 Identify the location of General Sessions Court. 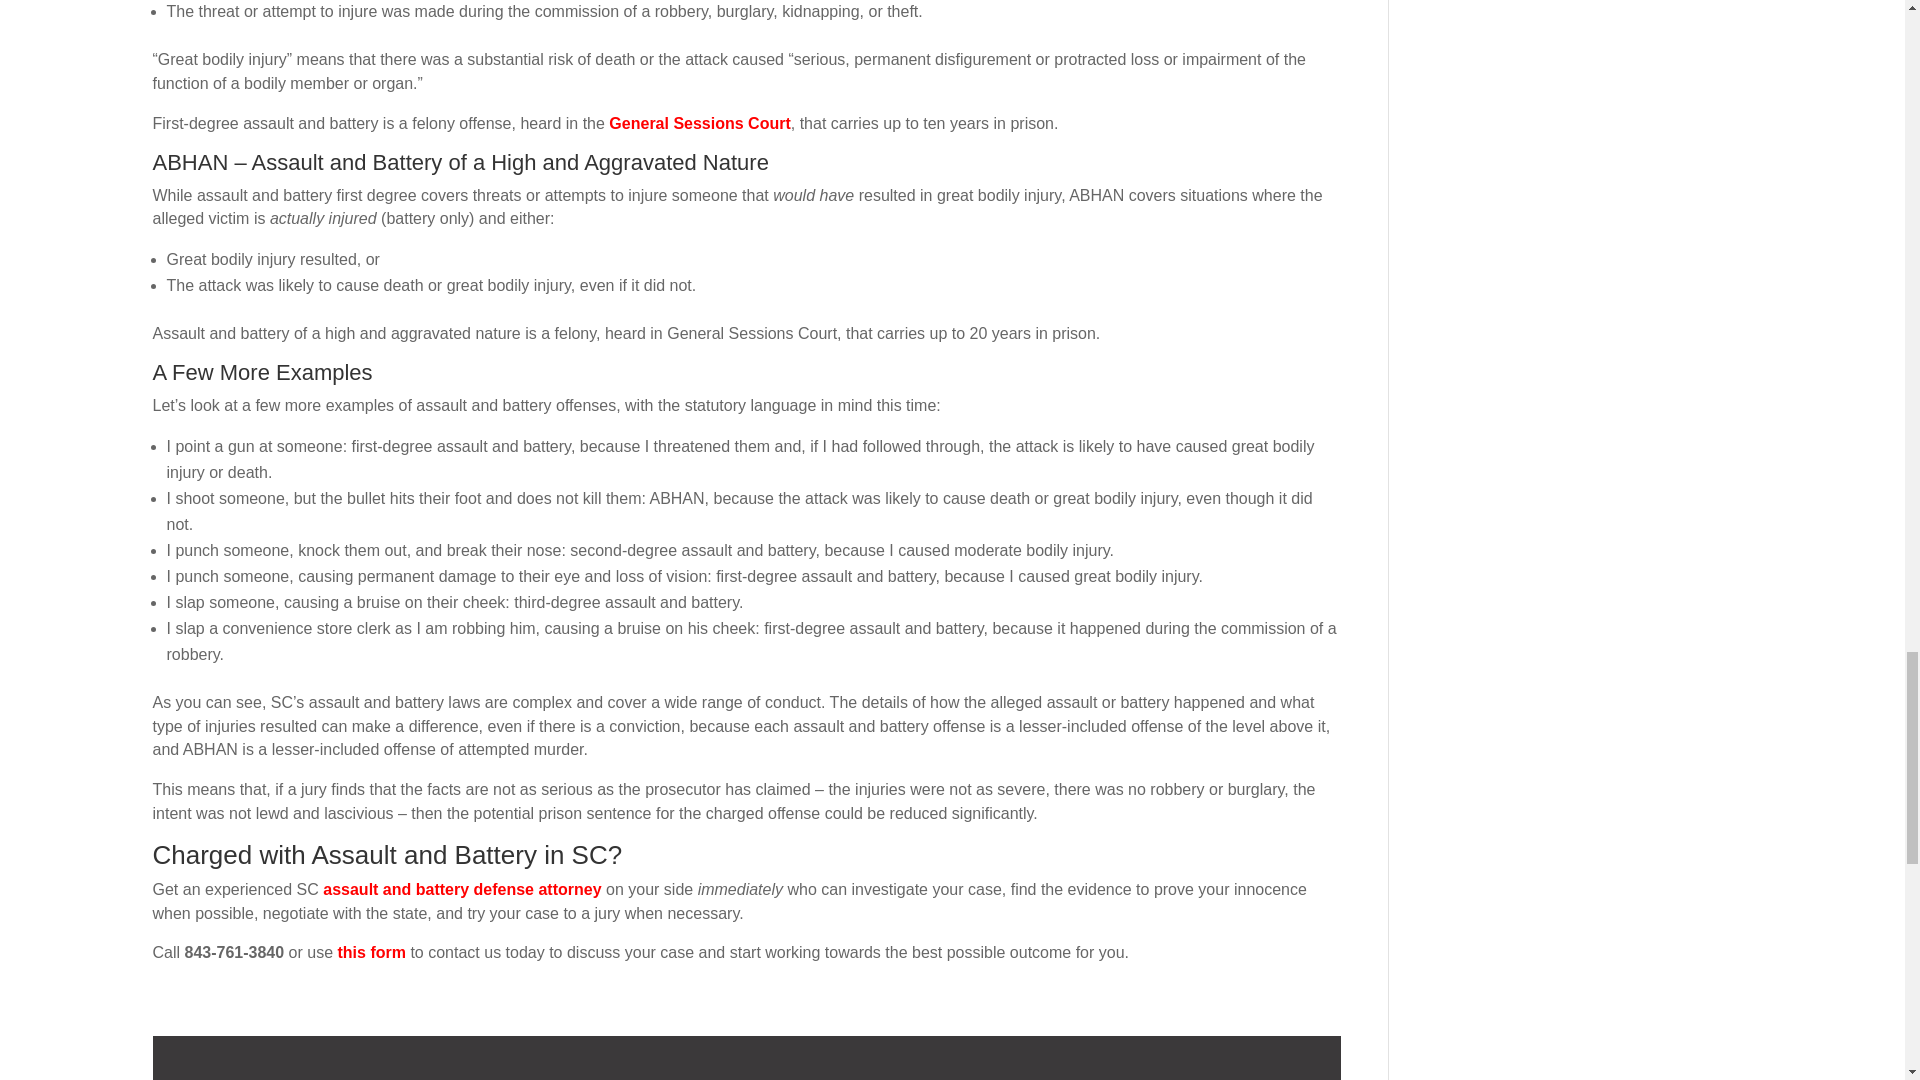
(698, 122).